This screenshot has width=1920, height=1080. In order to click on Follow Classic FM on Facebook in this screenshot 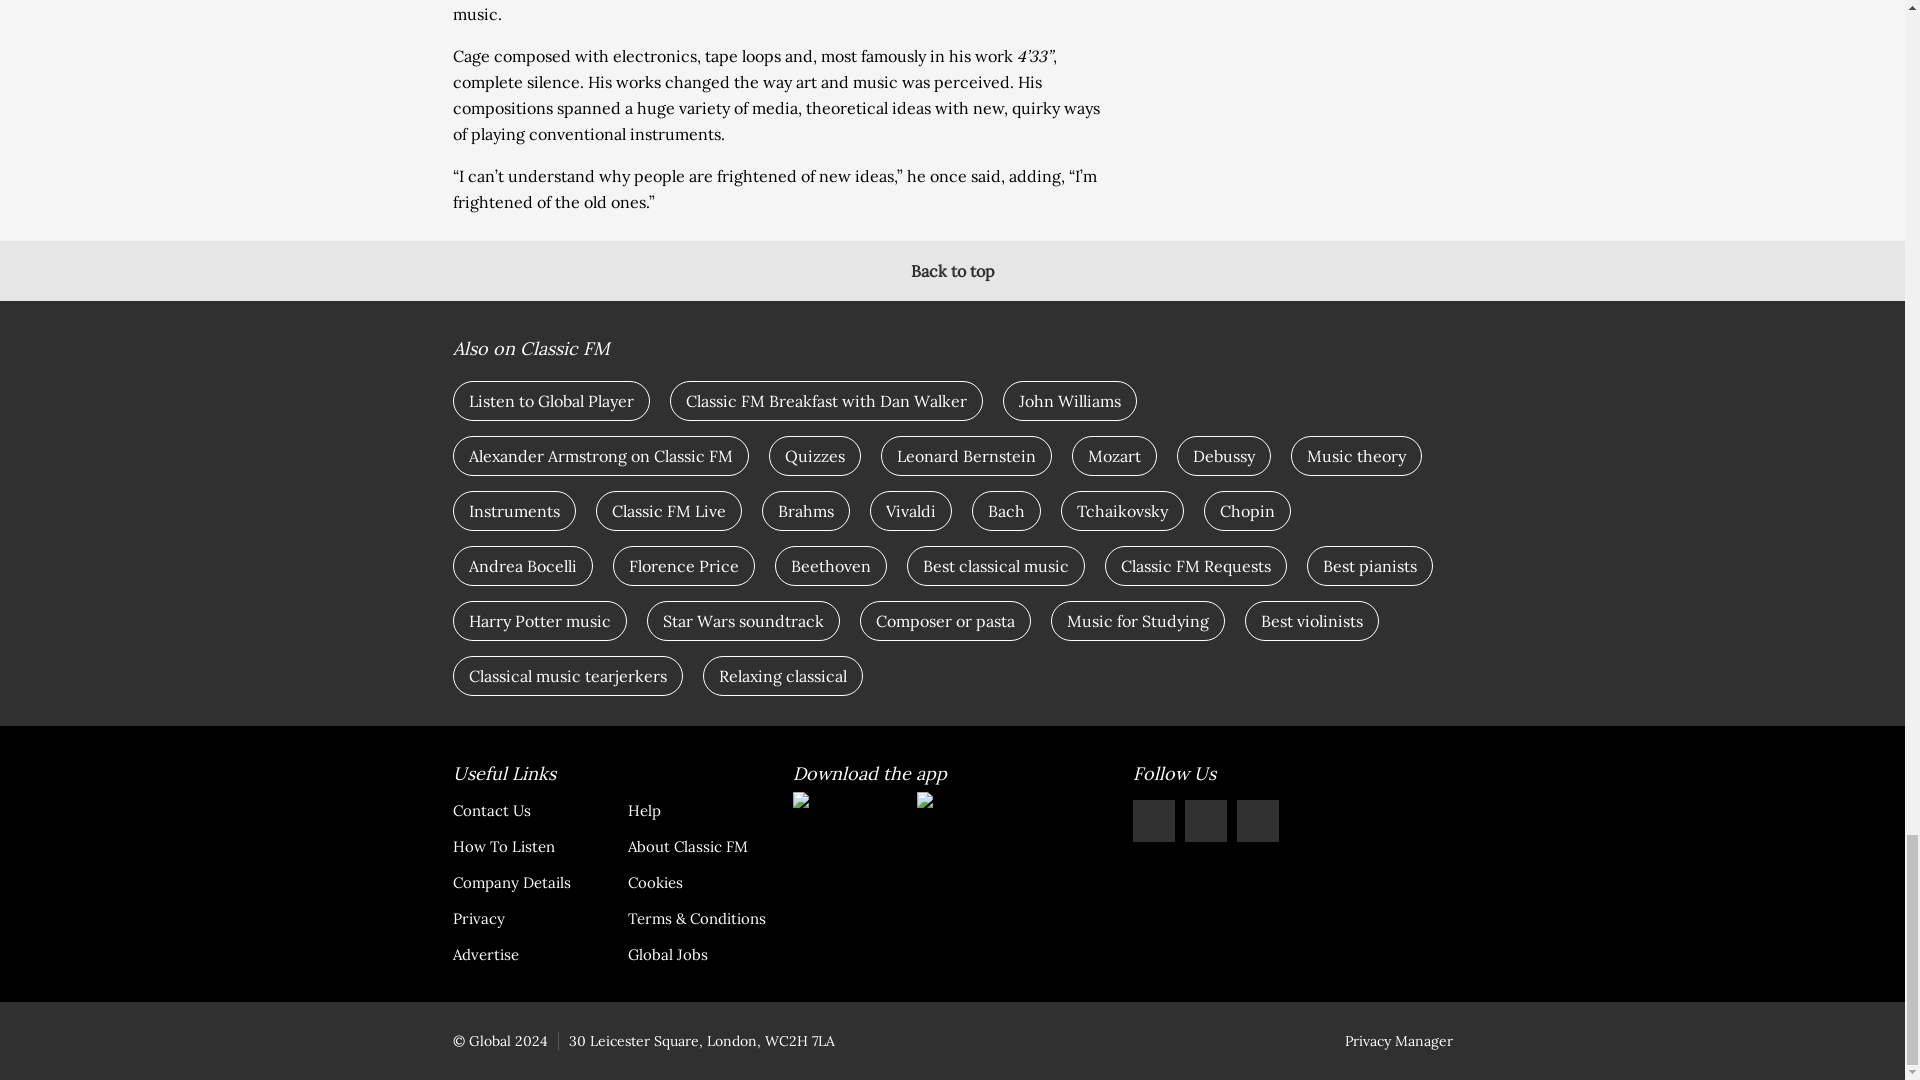, I will do `click(1152, 821)`.